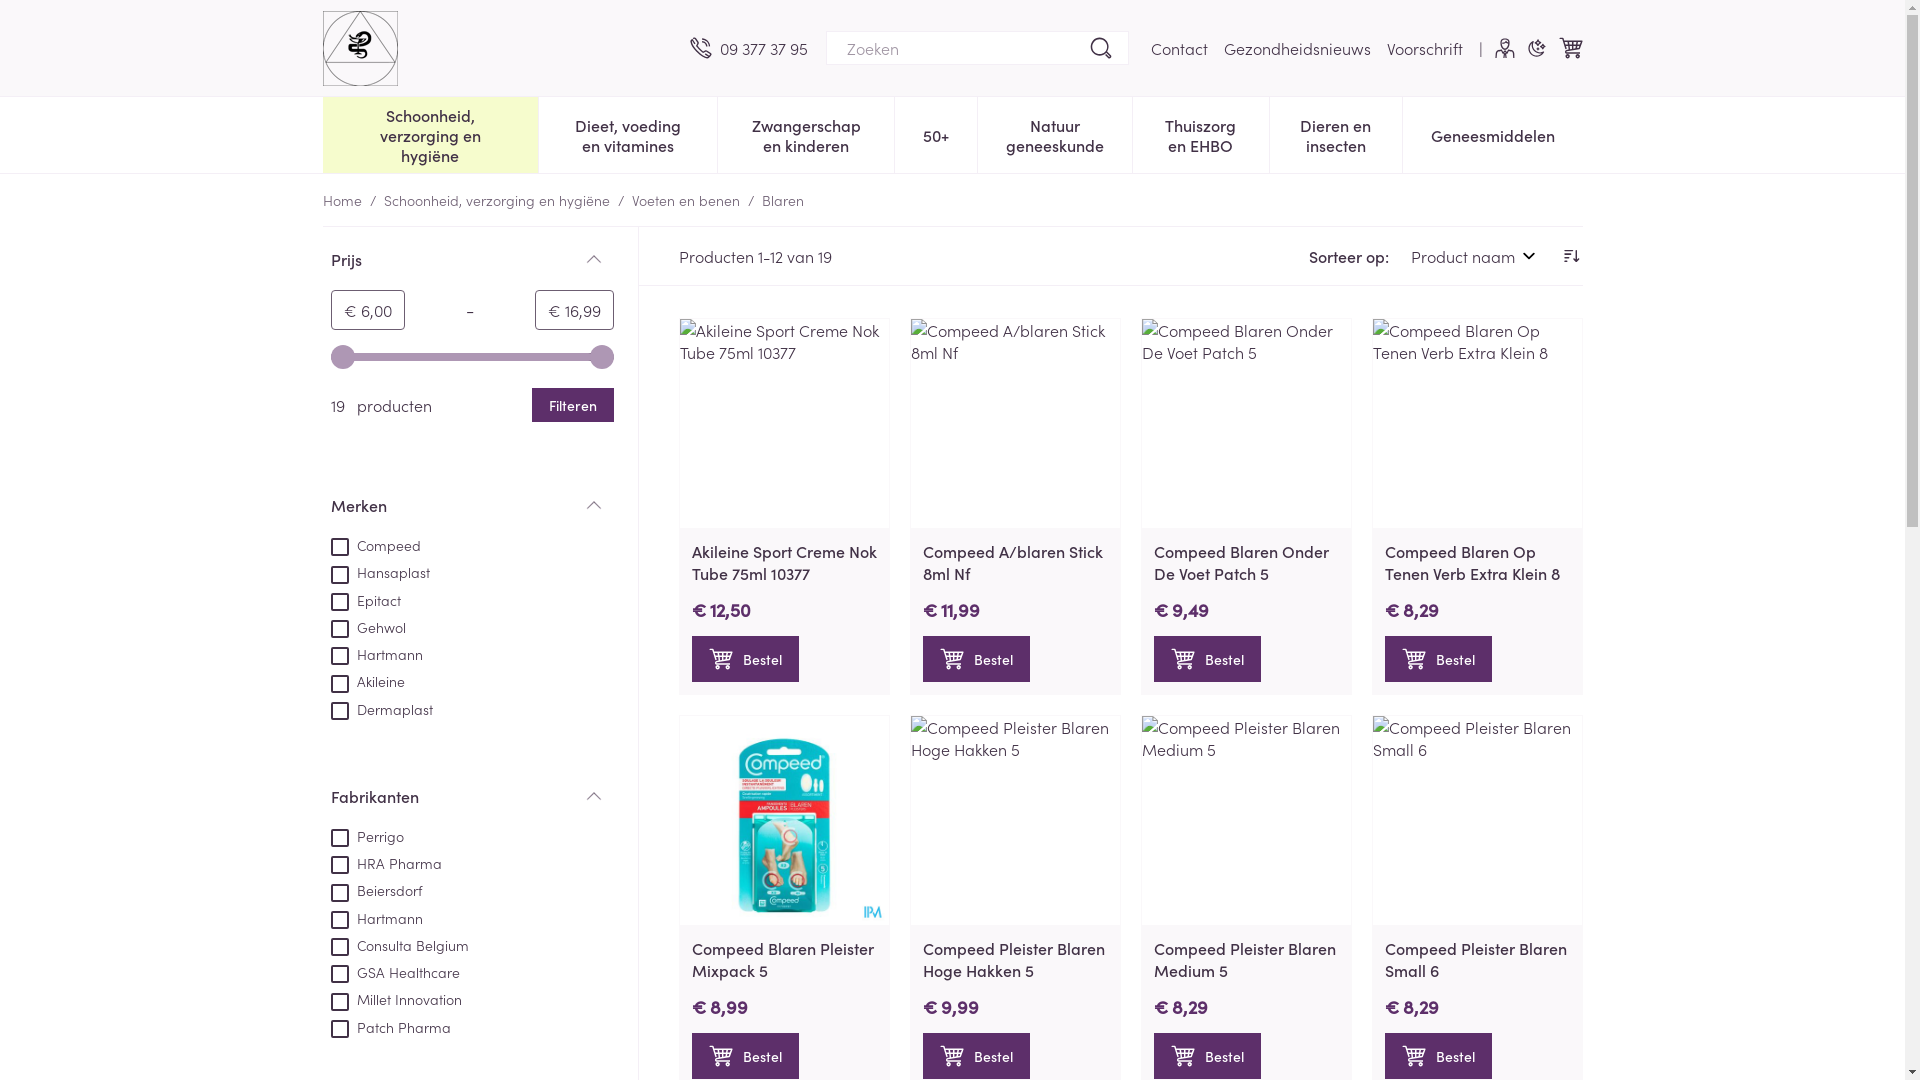  I want to click on on, so click(339, 684).